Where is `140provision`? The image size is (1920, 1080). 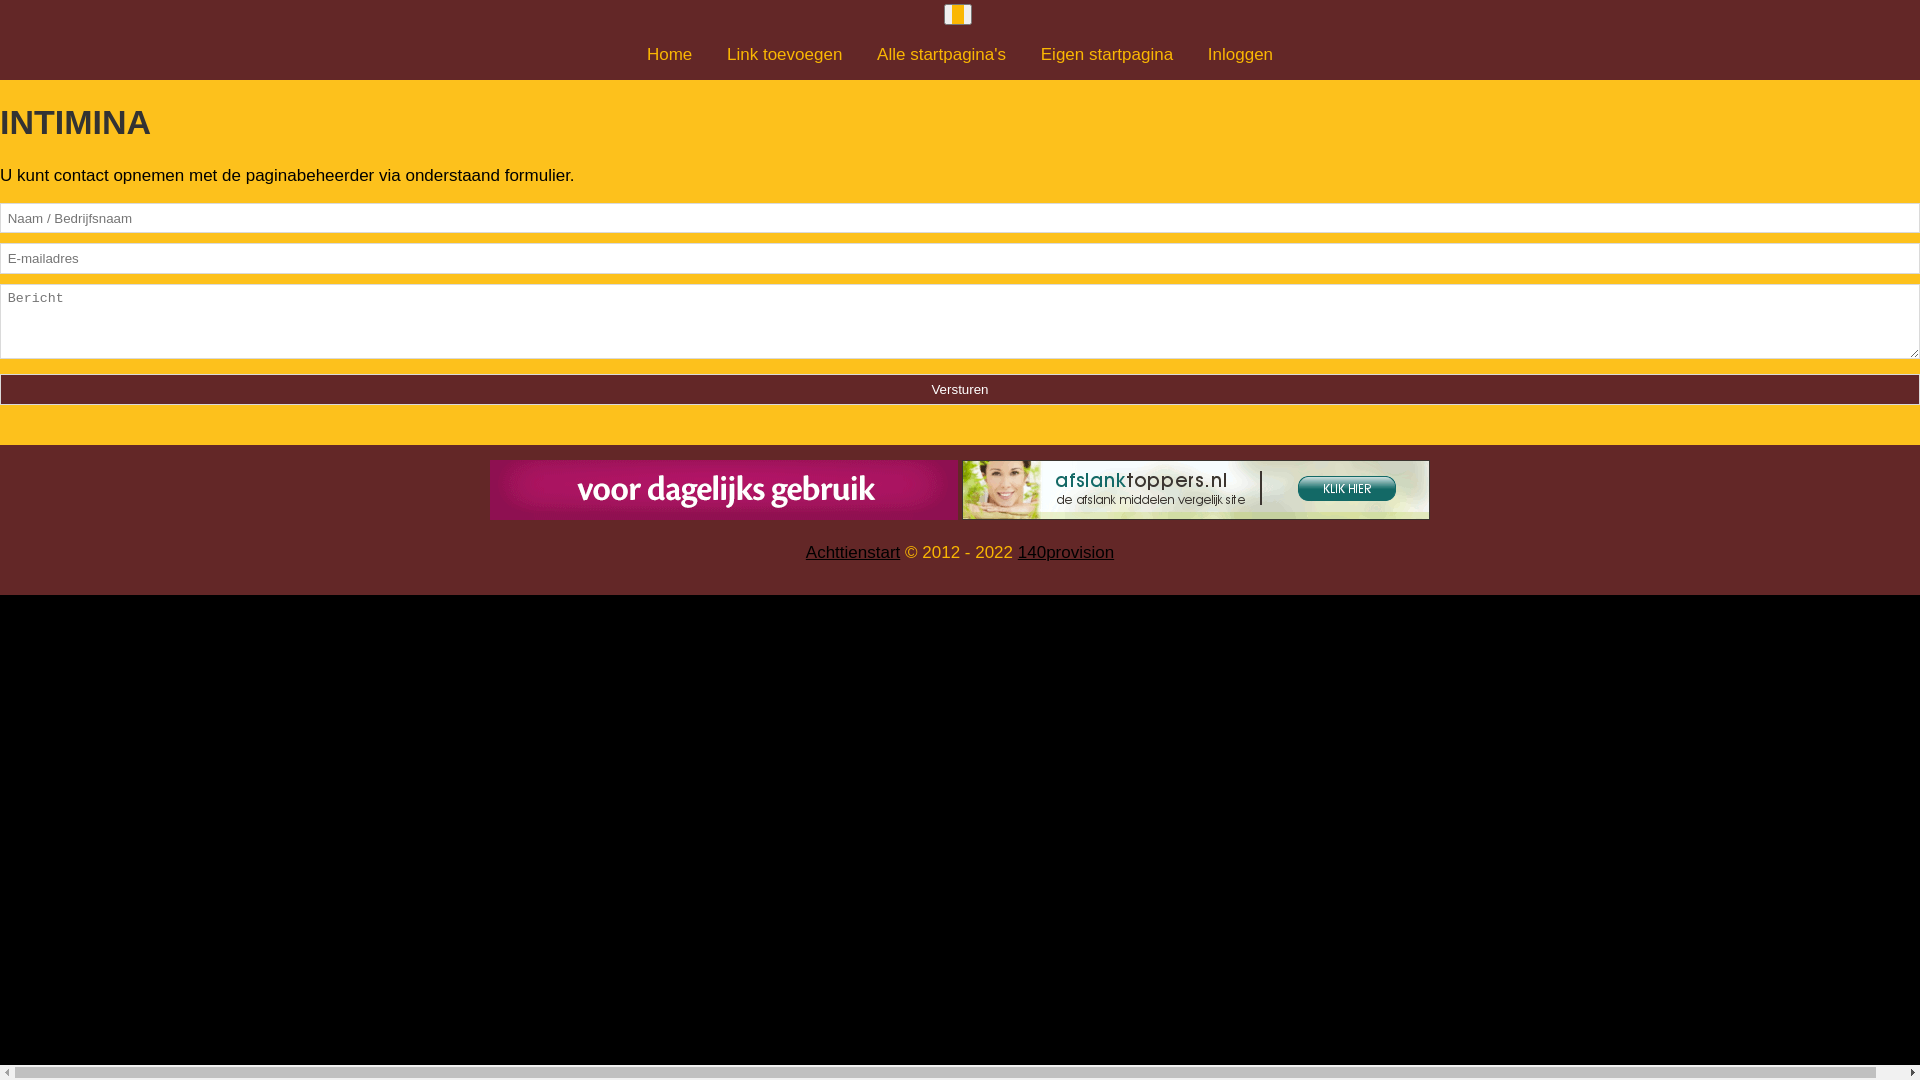 140provision is located at coordinates (1066, 552).